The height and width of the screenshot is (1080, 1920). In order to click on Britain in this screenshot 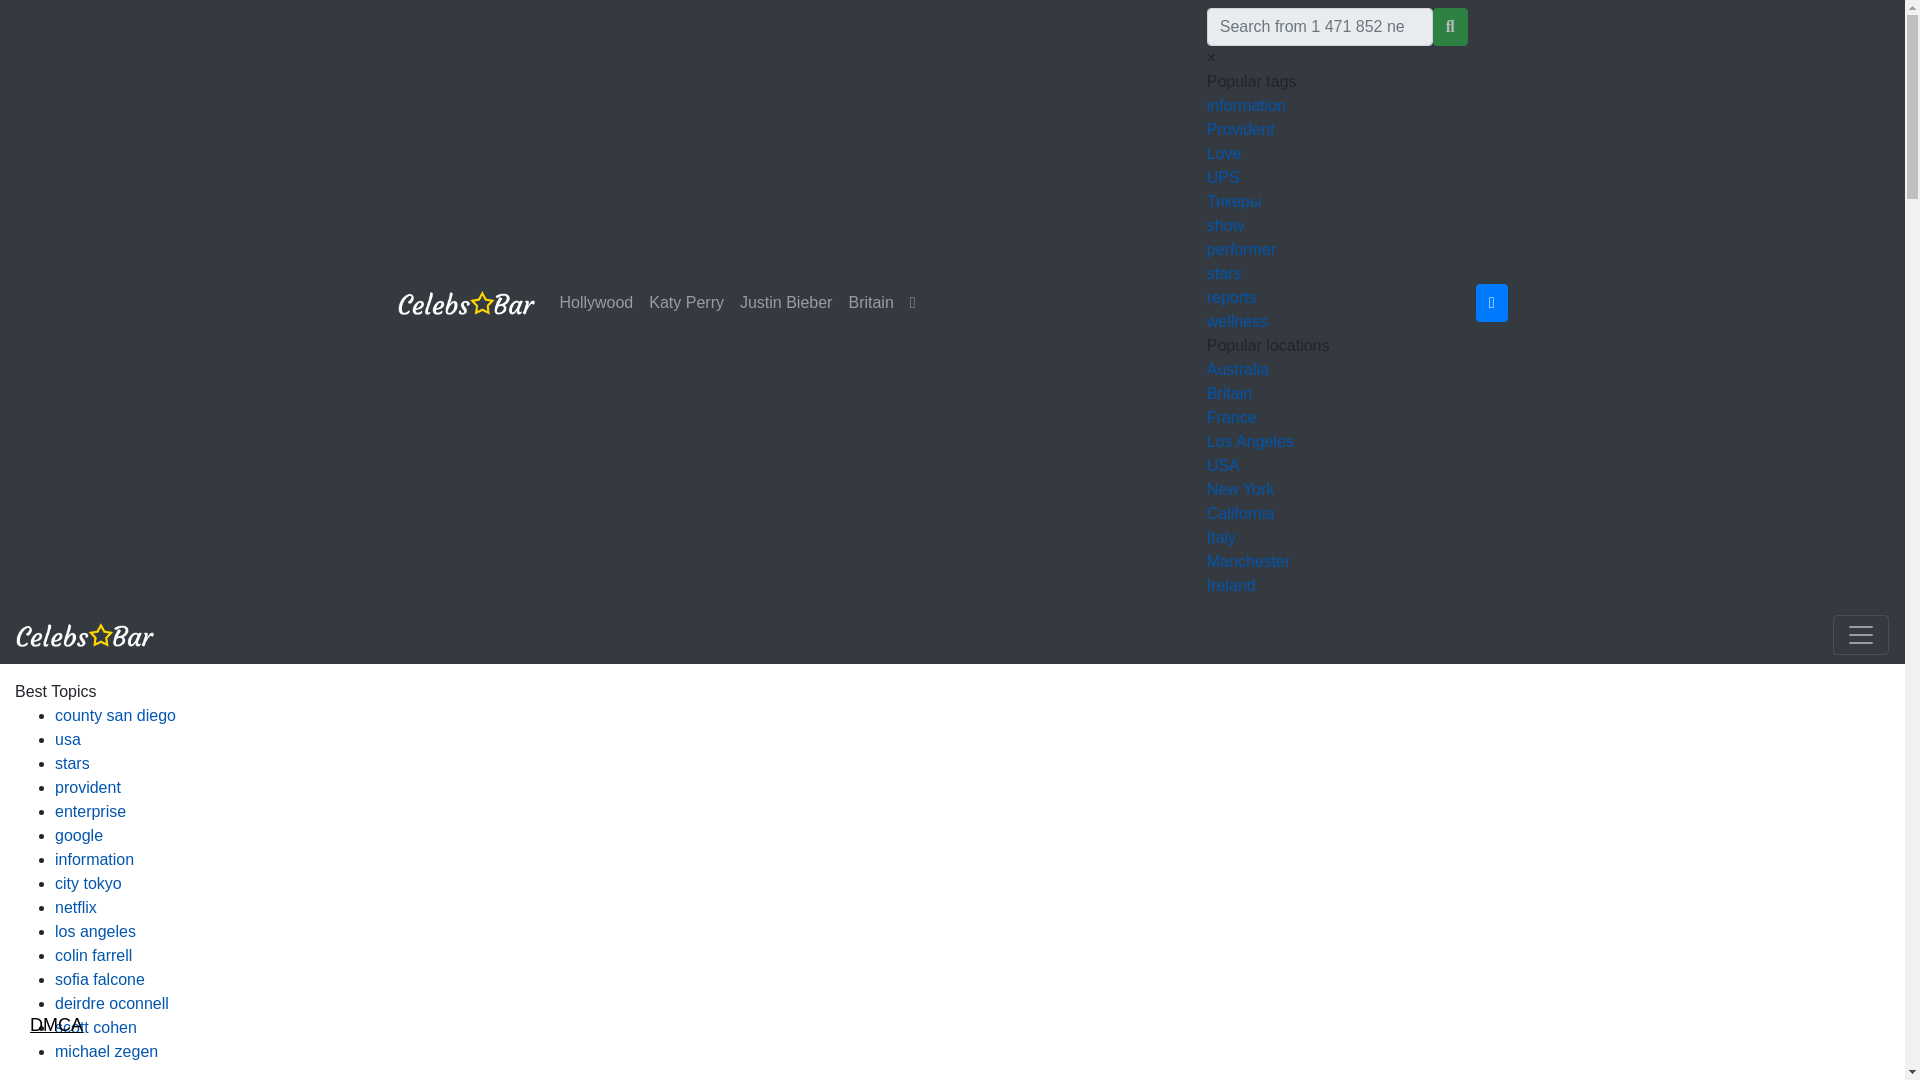, I will do `click(870, 302)`.